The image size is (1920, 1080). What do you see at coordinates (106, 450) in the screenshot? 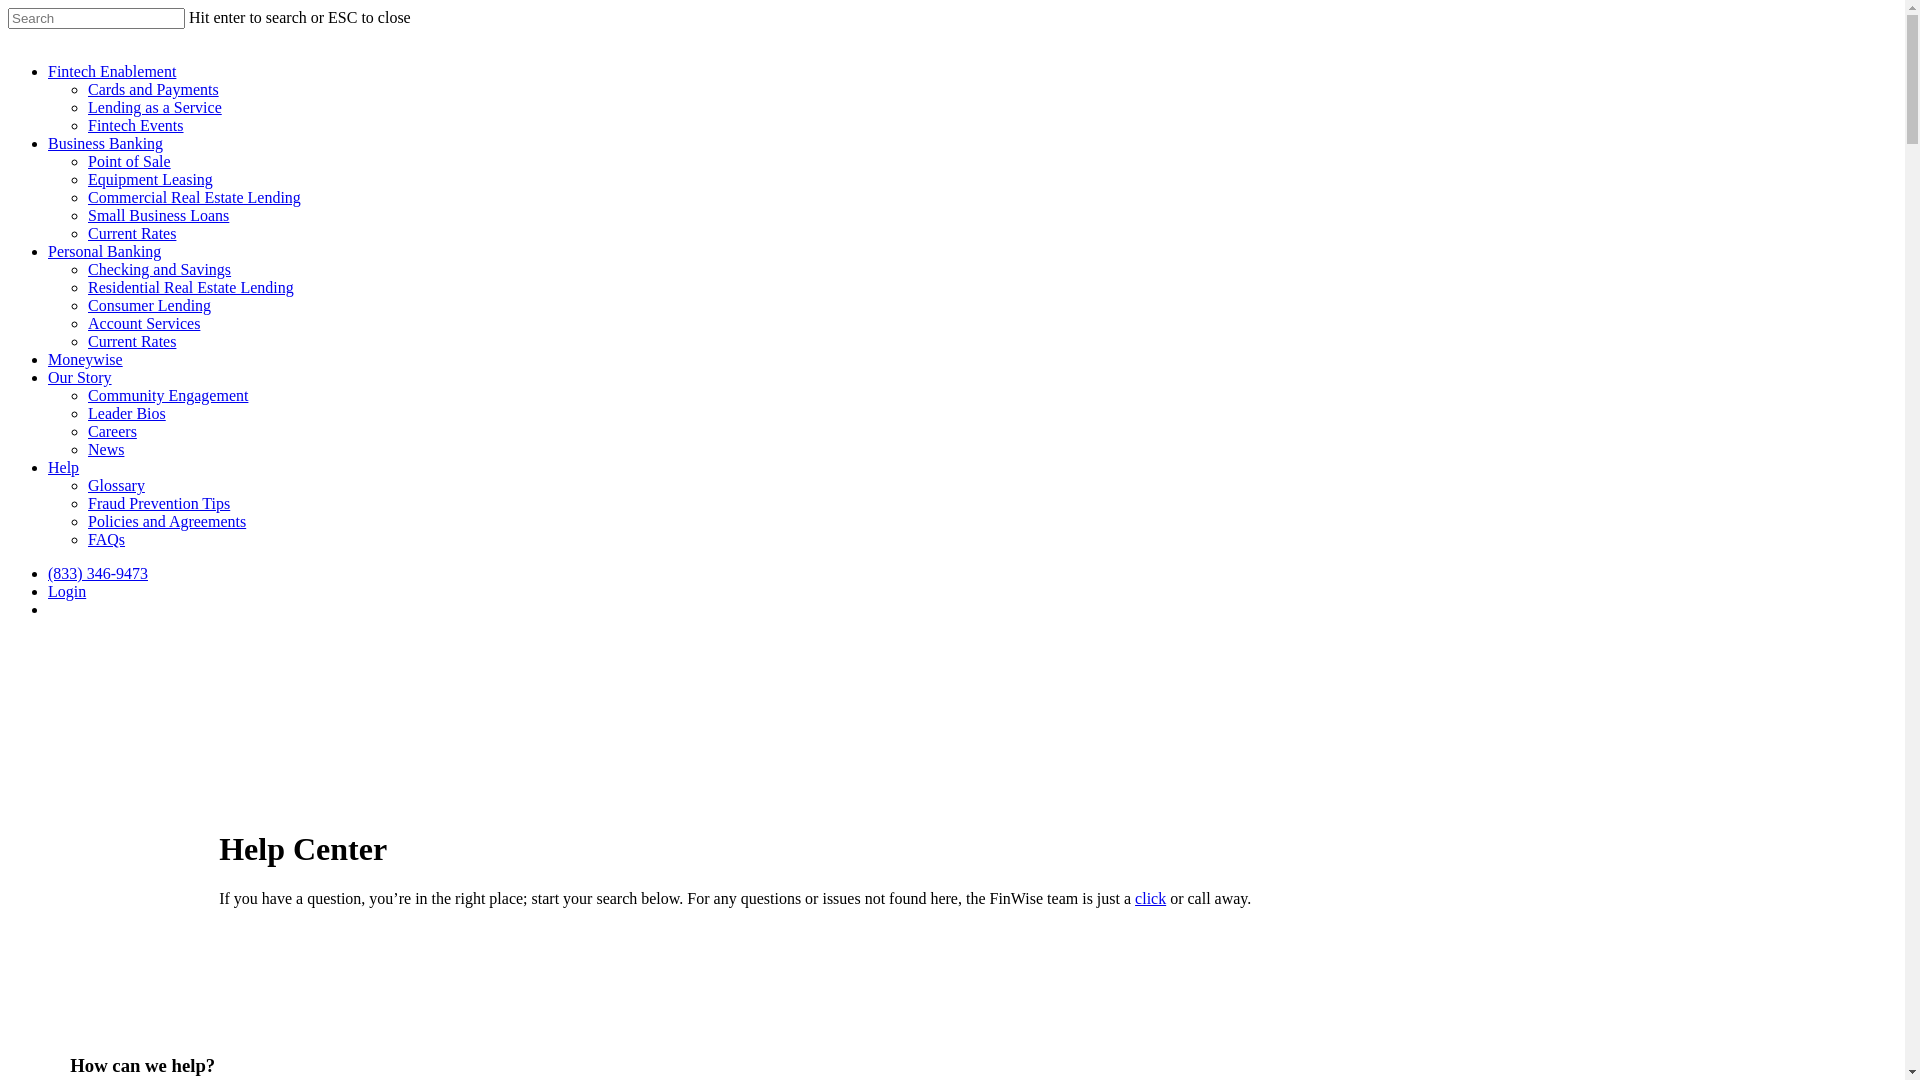
I see `News` at bounding box center [106, 450].